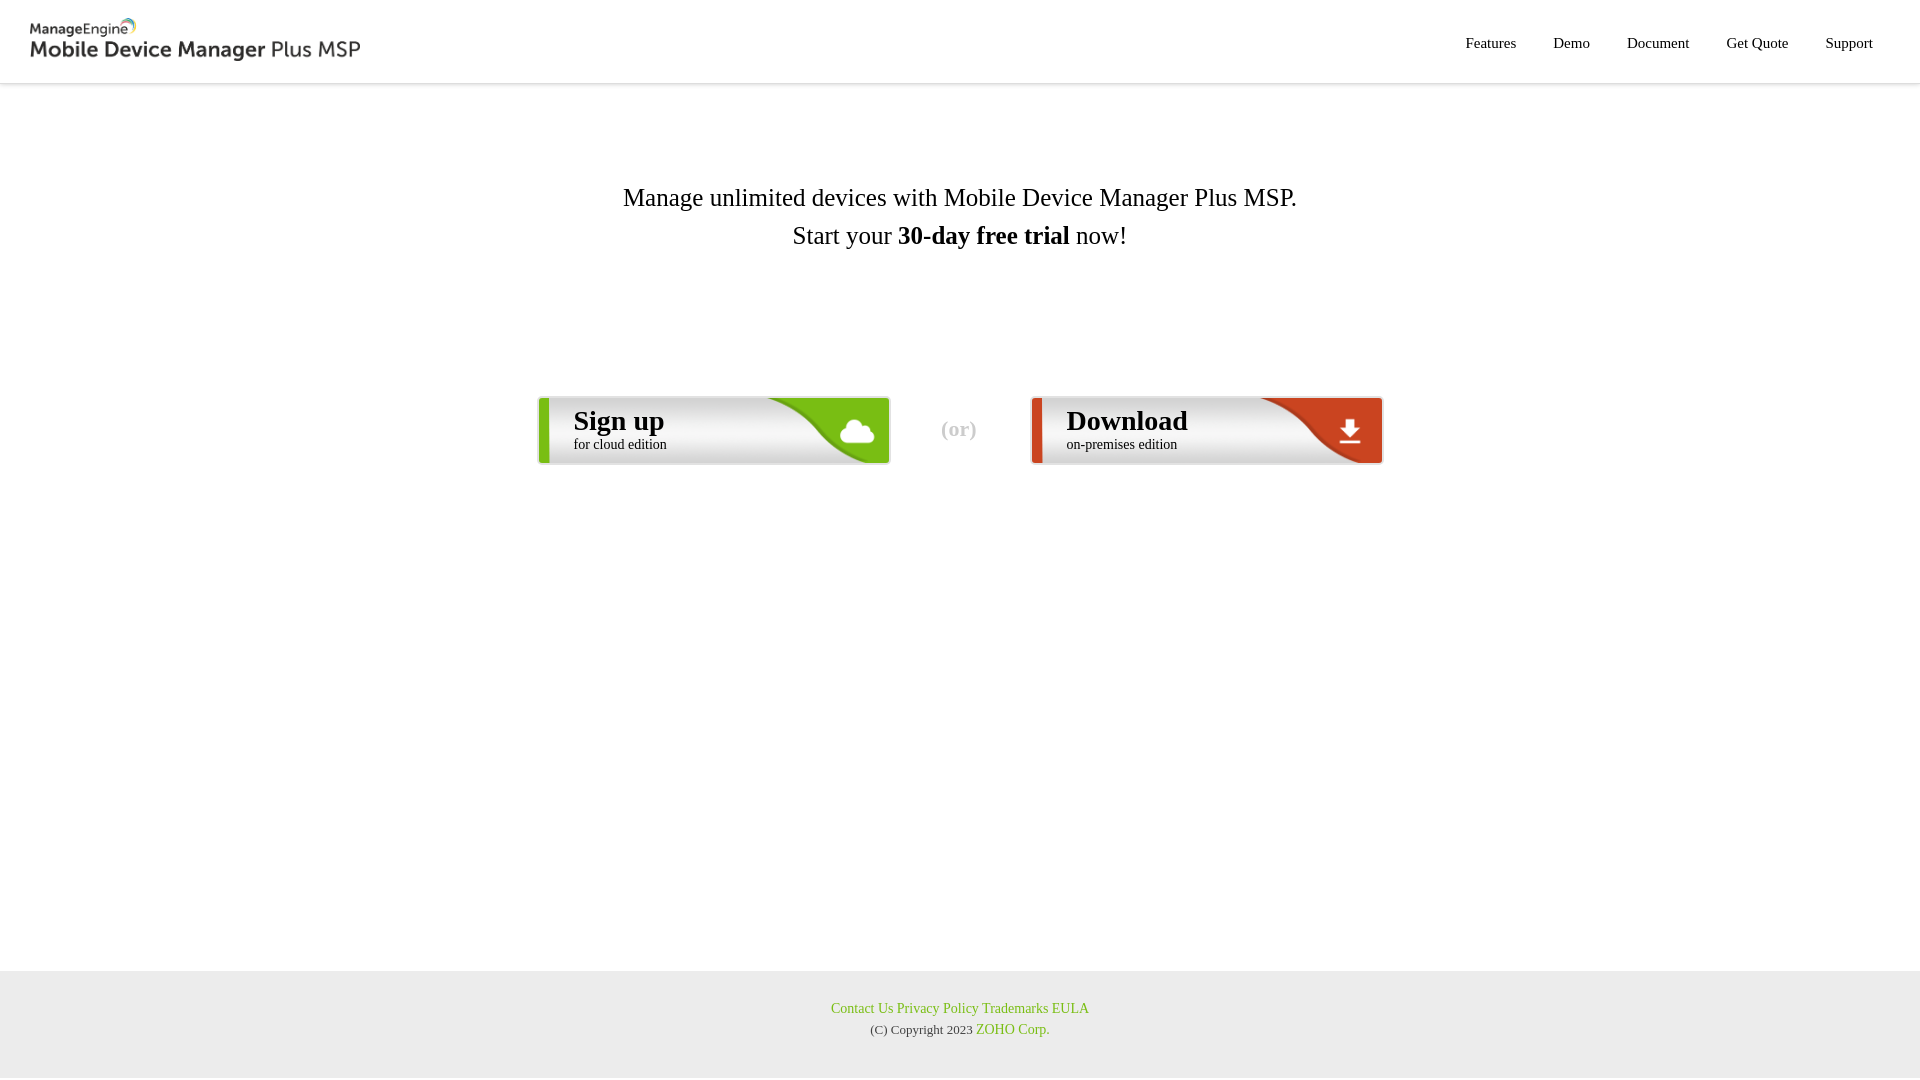 This screenshot has width=1920, height=1080. I want to click on Trademarks, so click(1015, 1008).